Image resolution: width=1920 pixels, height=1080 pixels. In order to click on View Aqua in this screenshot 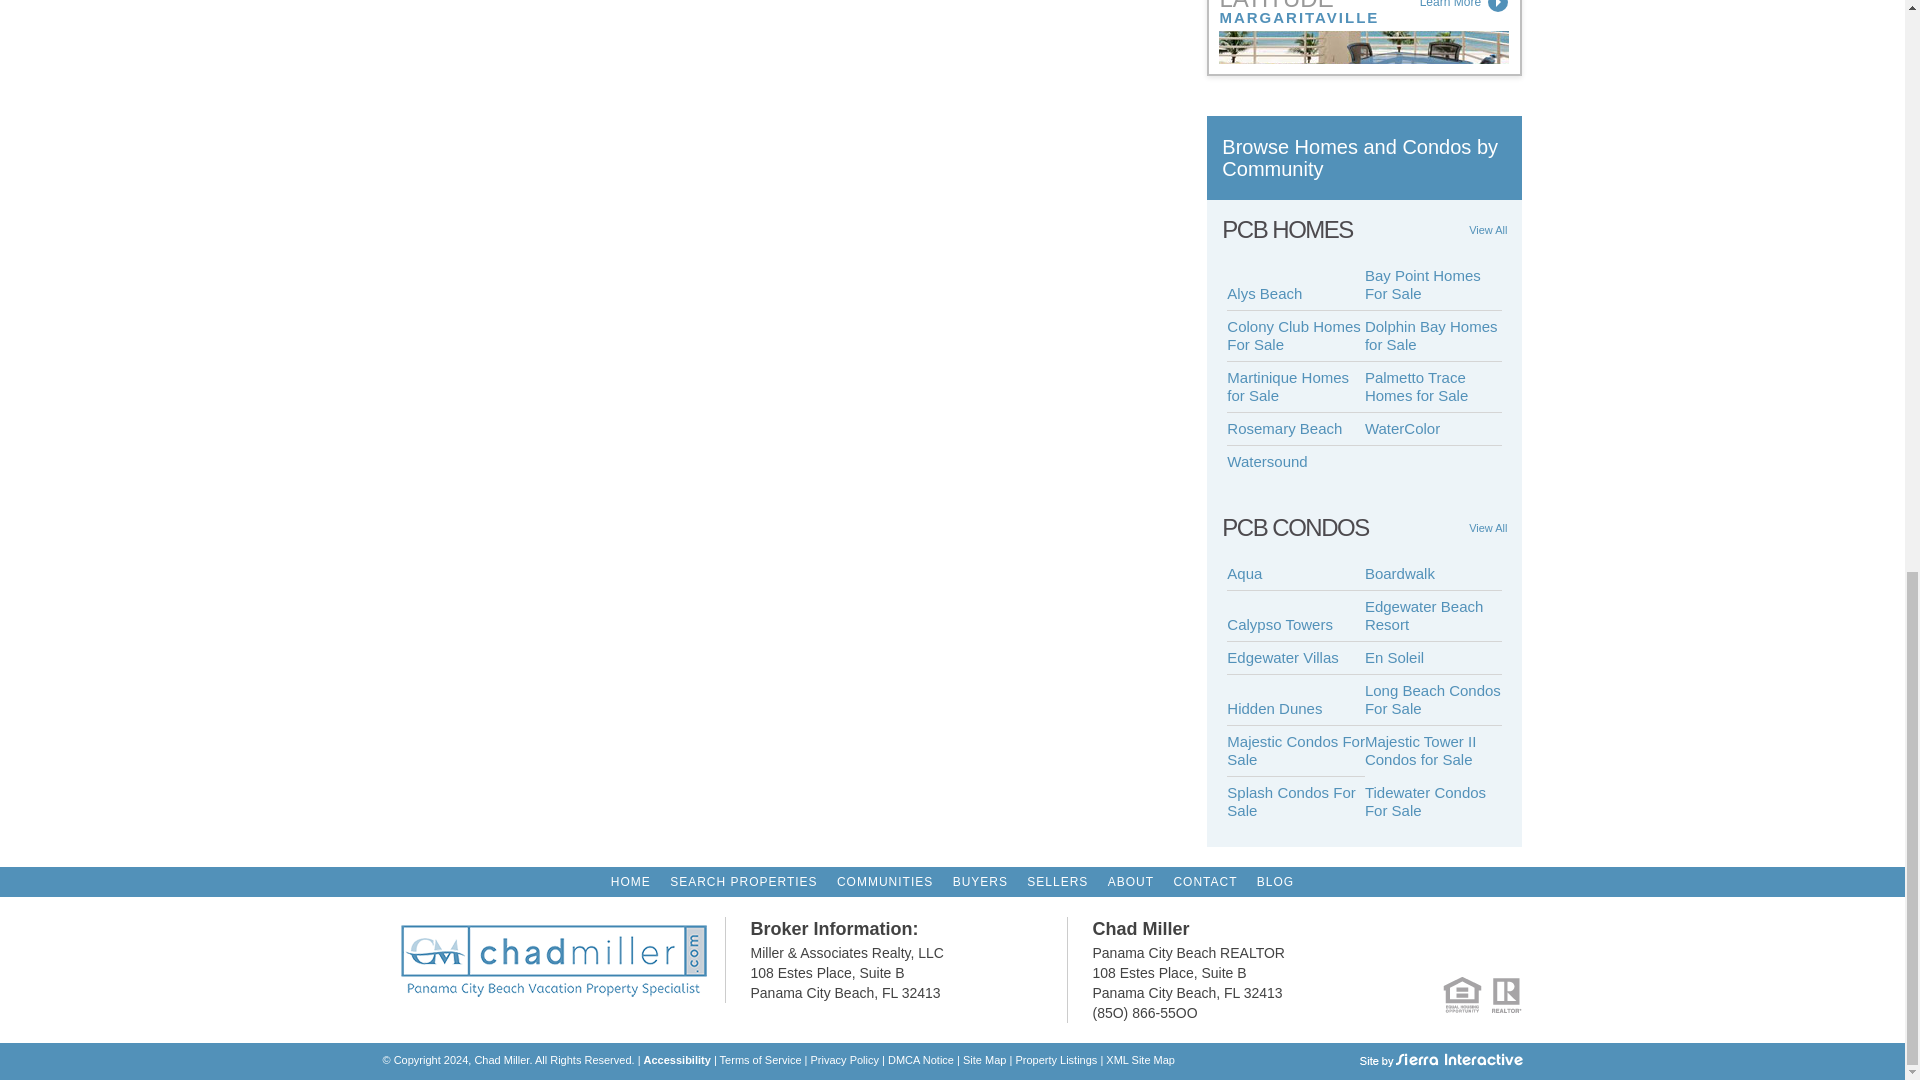, I will do `click(1296, 574)`.